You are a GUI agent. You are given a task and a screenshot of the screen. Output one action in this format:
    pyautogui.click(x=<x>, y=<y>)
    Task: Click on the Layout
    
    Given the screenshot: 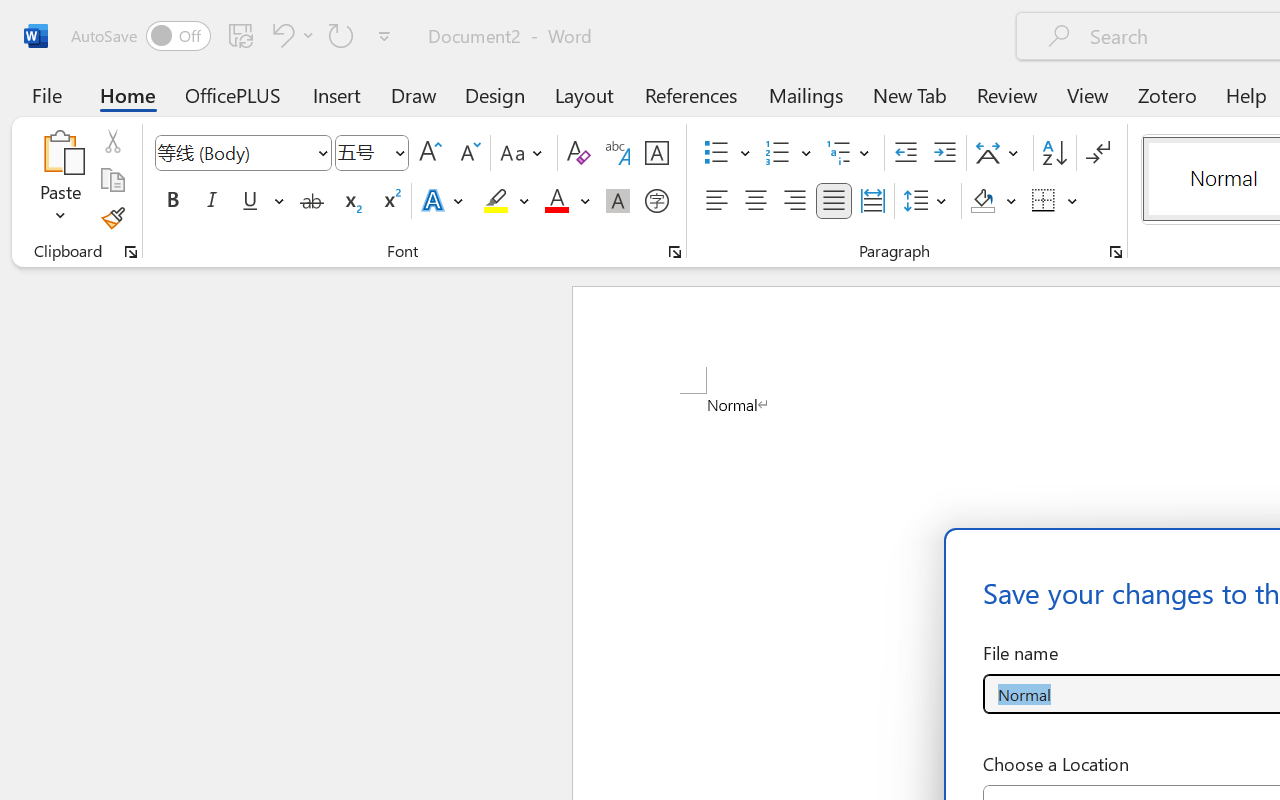 What is the action you would take?
    pyautogui.click(x=584, y=94)
    